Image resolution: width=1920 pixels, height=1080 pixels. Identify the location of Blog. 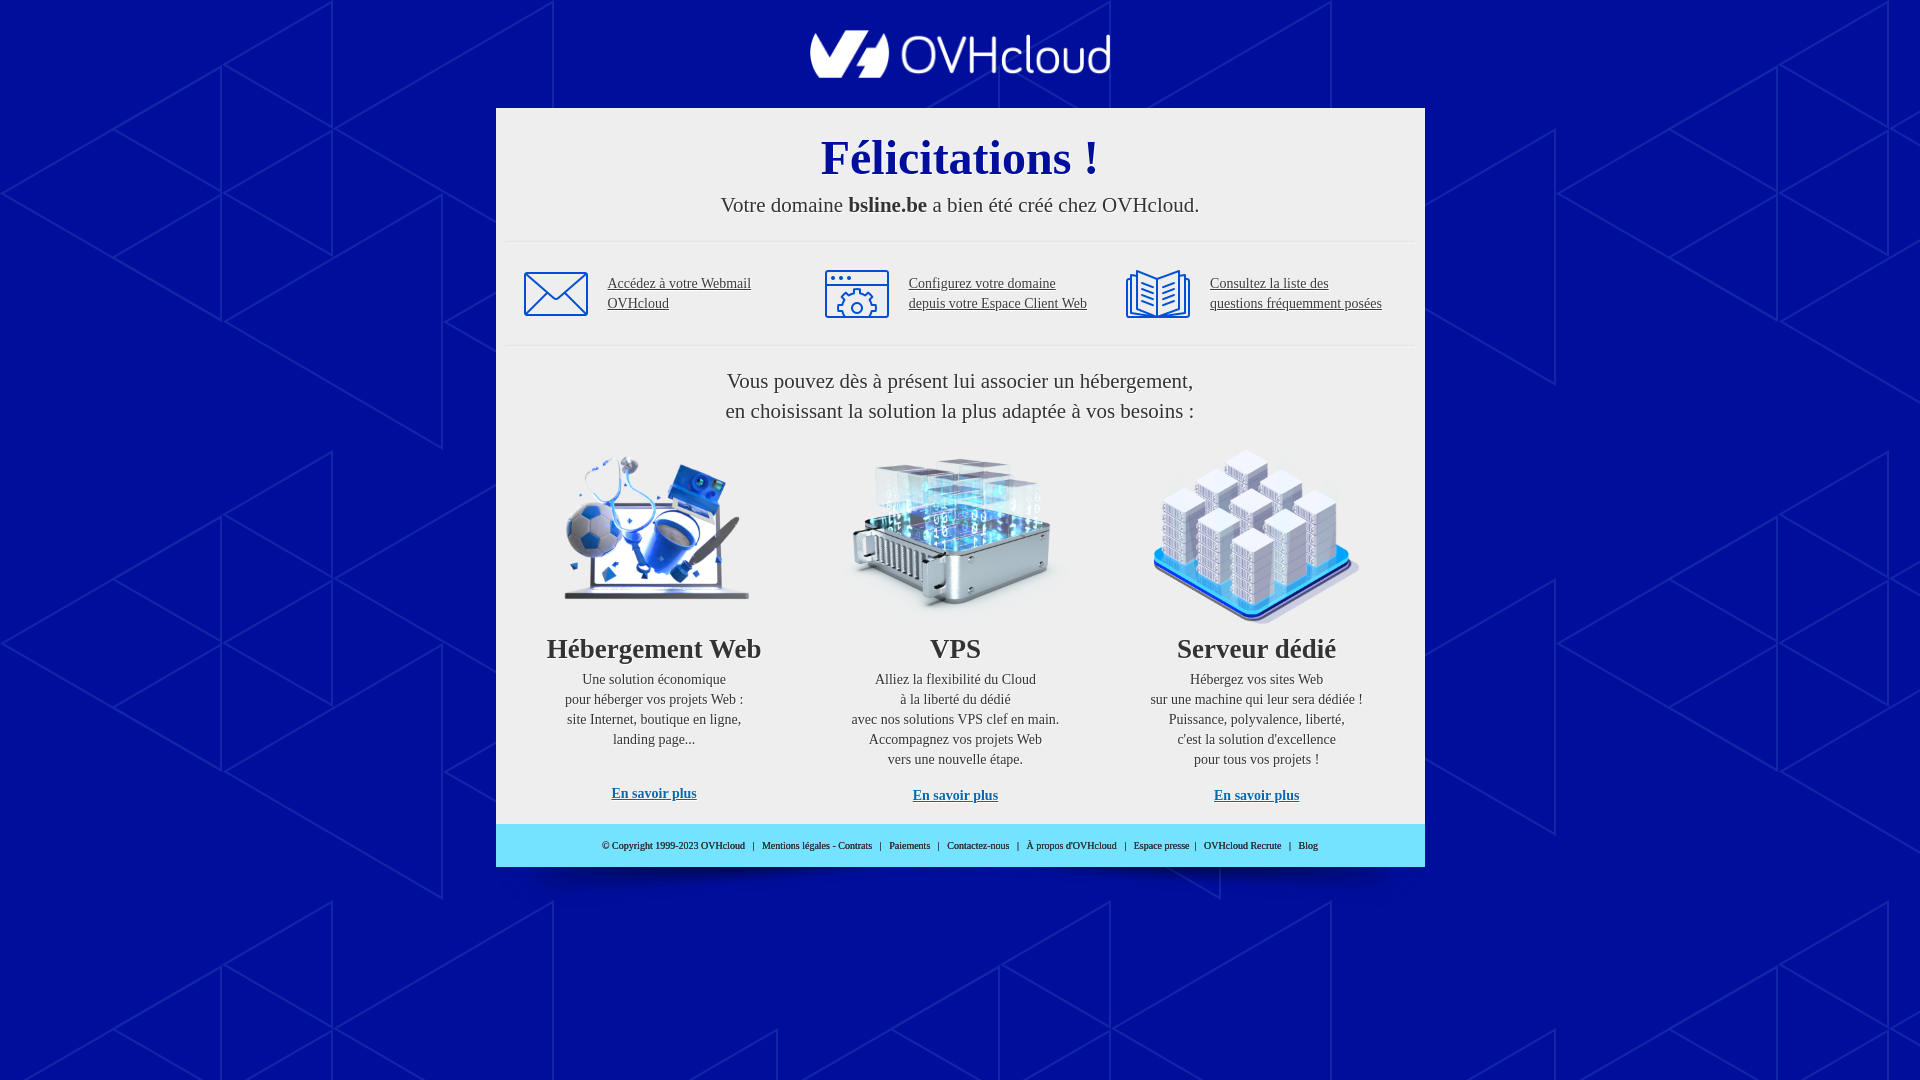
(1308, 846).